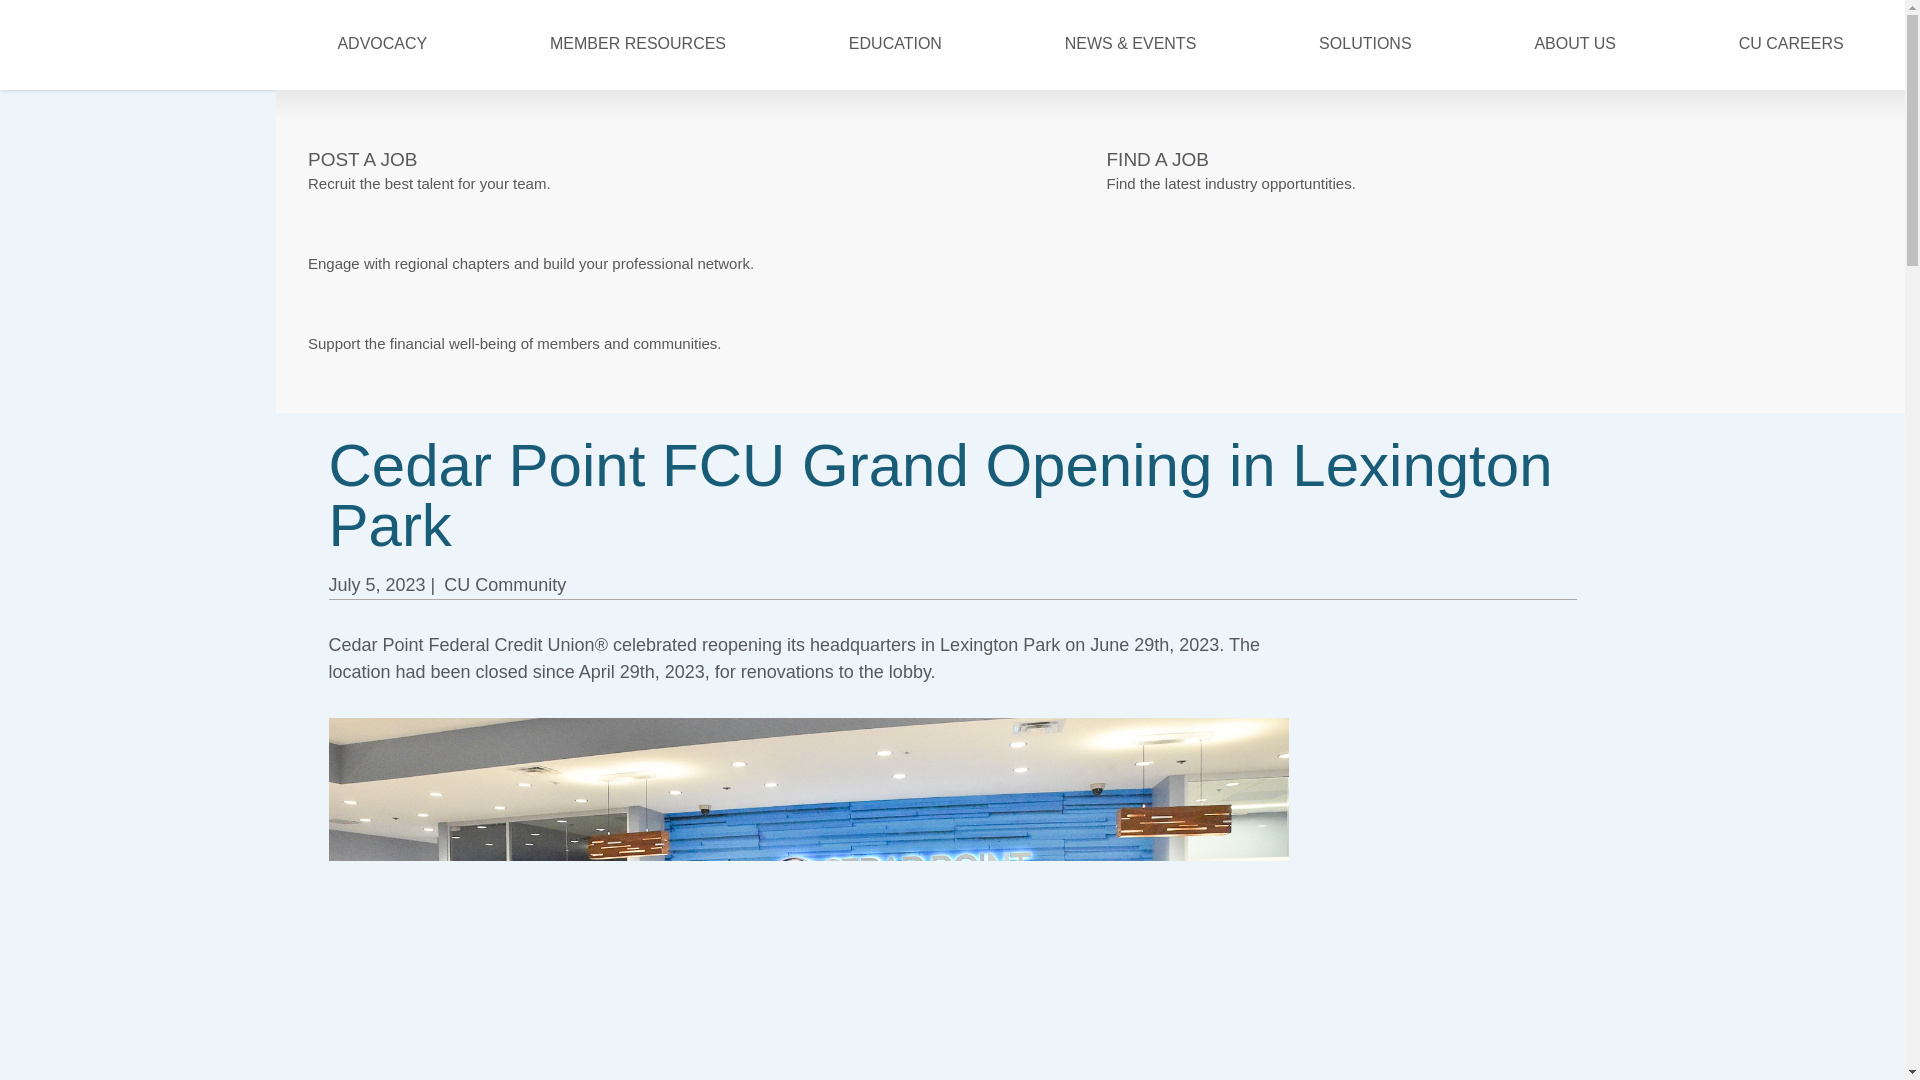  What do you see at coordinates (691, 160) in the screenshot?
I see `PRIORITIES` at bounding box center [691, 160].